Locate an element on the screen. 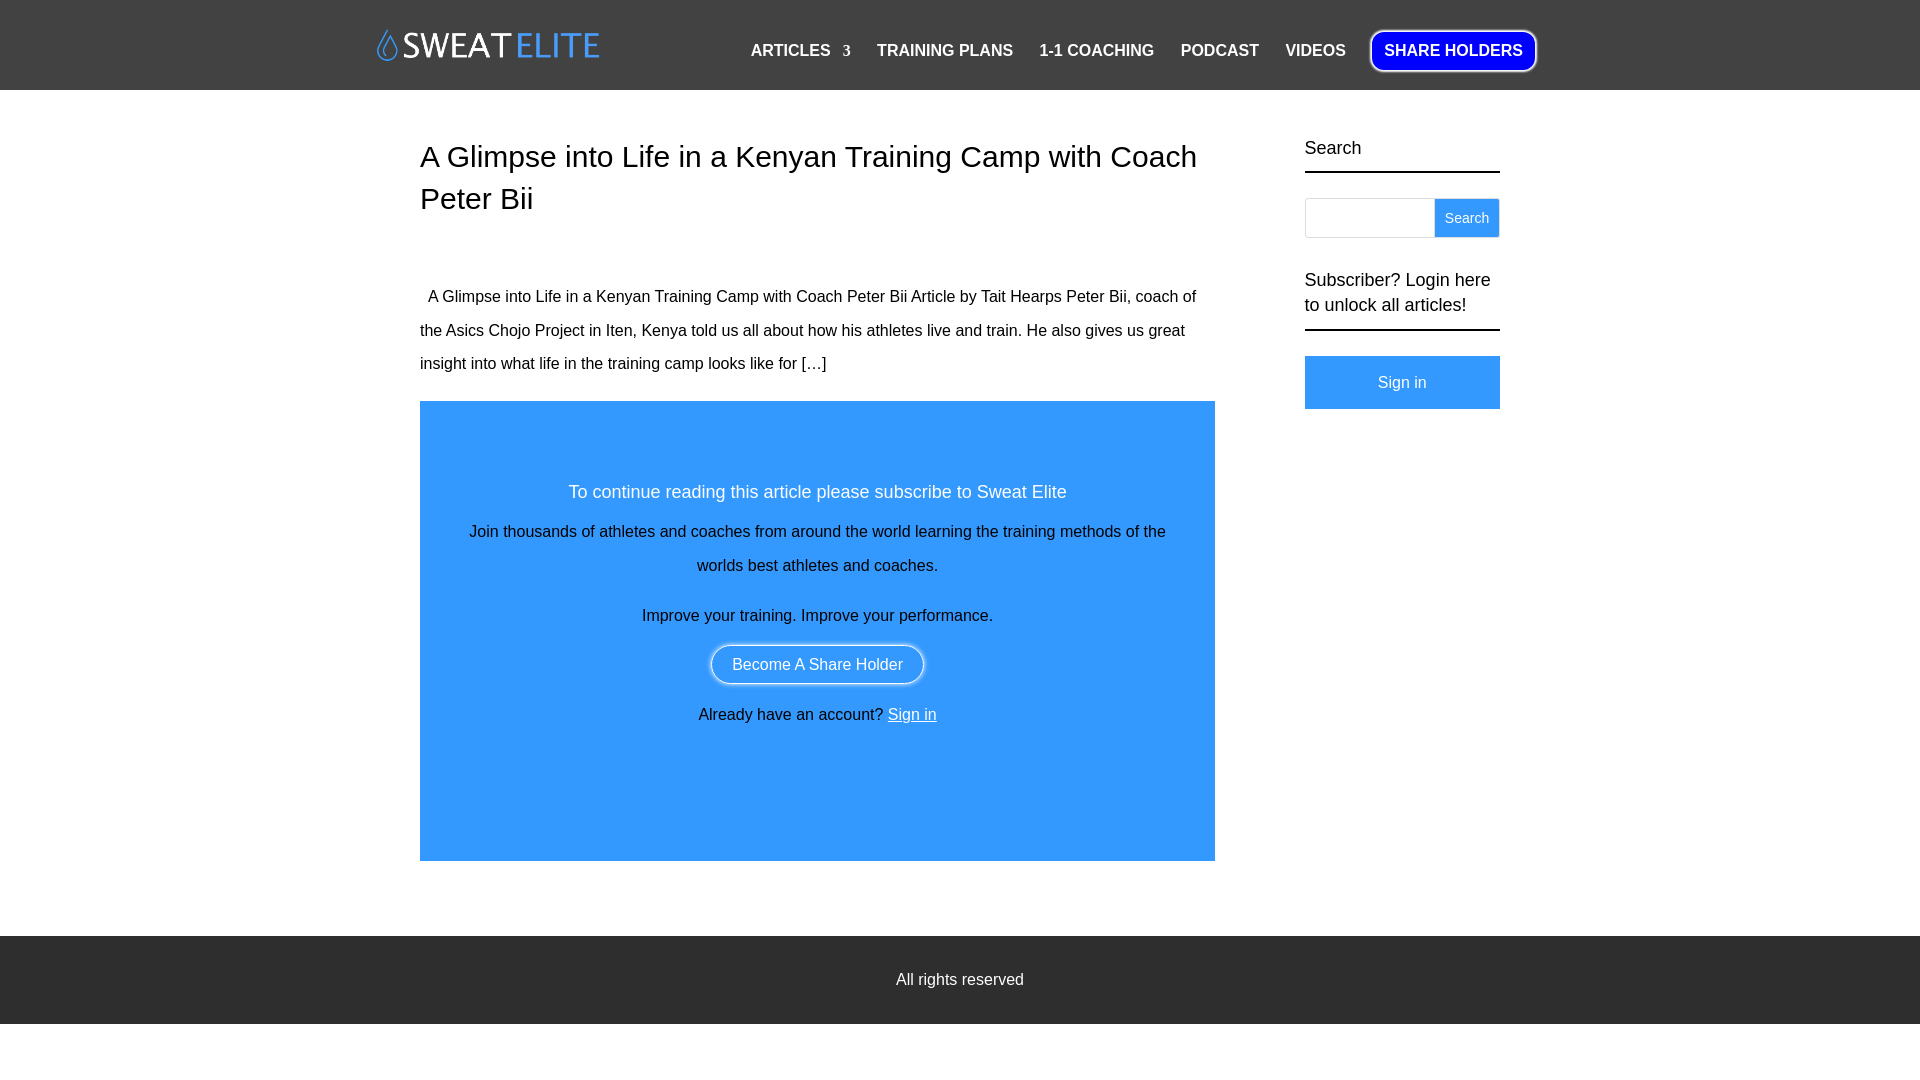 The width and height of the screenshot is (1920, 1080). SHARE HOLDERS is located at coordinates (1453, 51).